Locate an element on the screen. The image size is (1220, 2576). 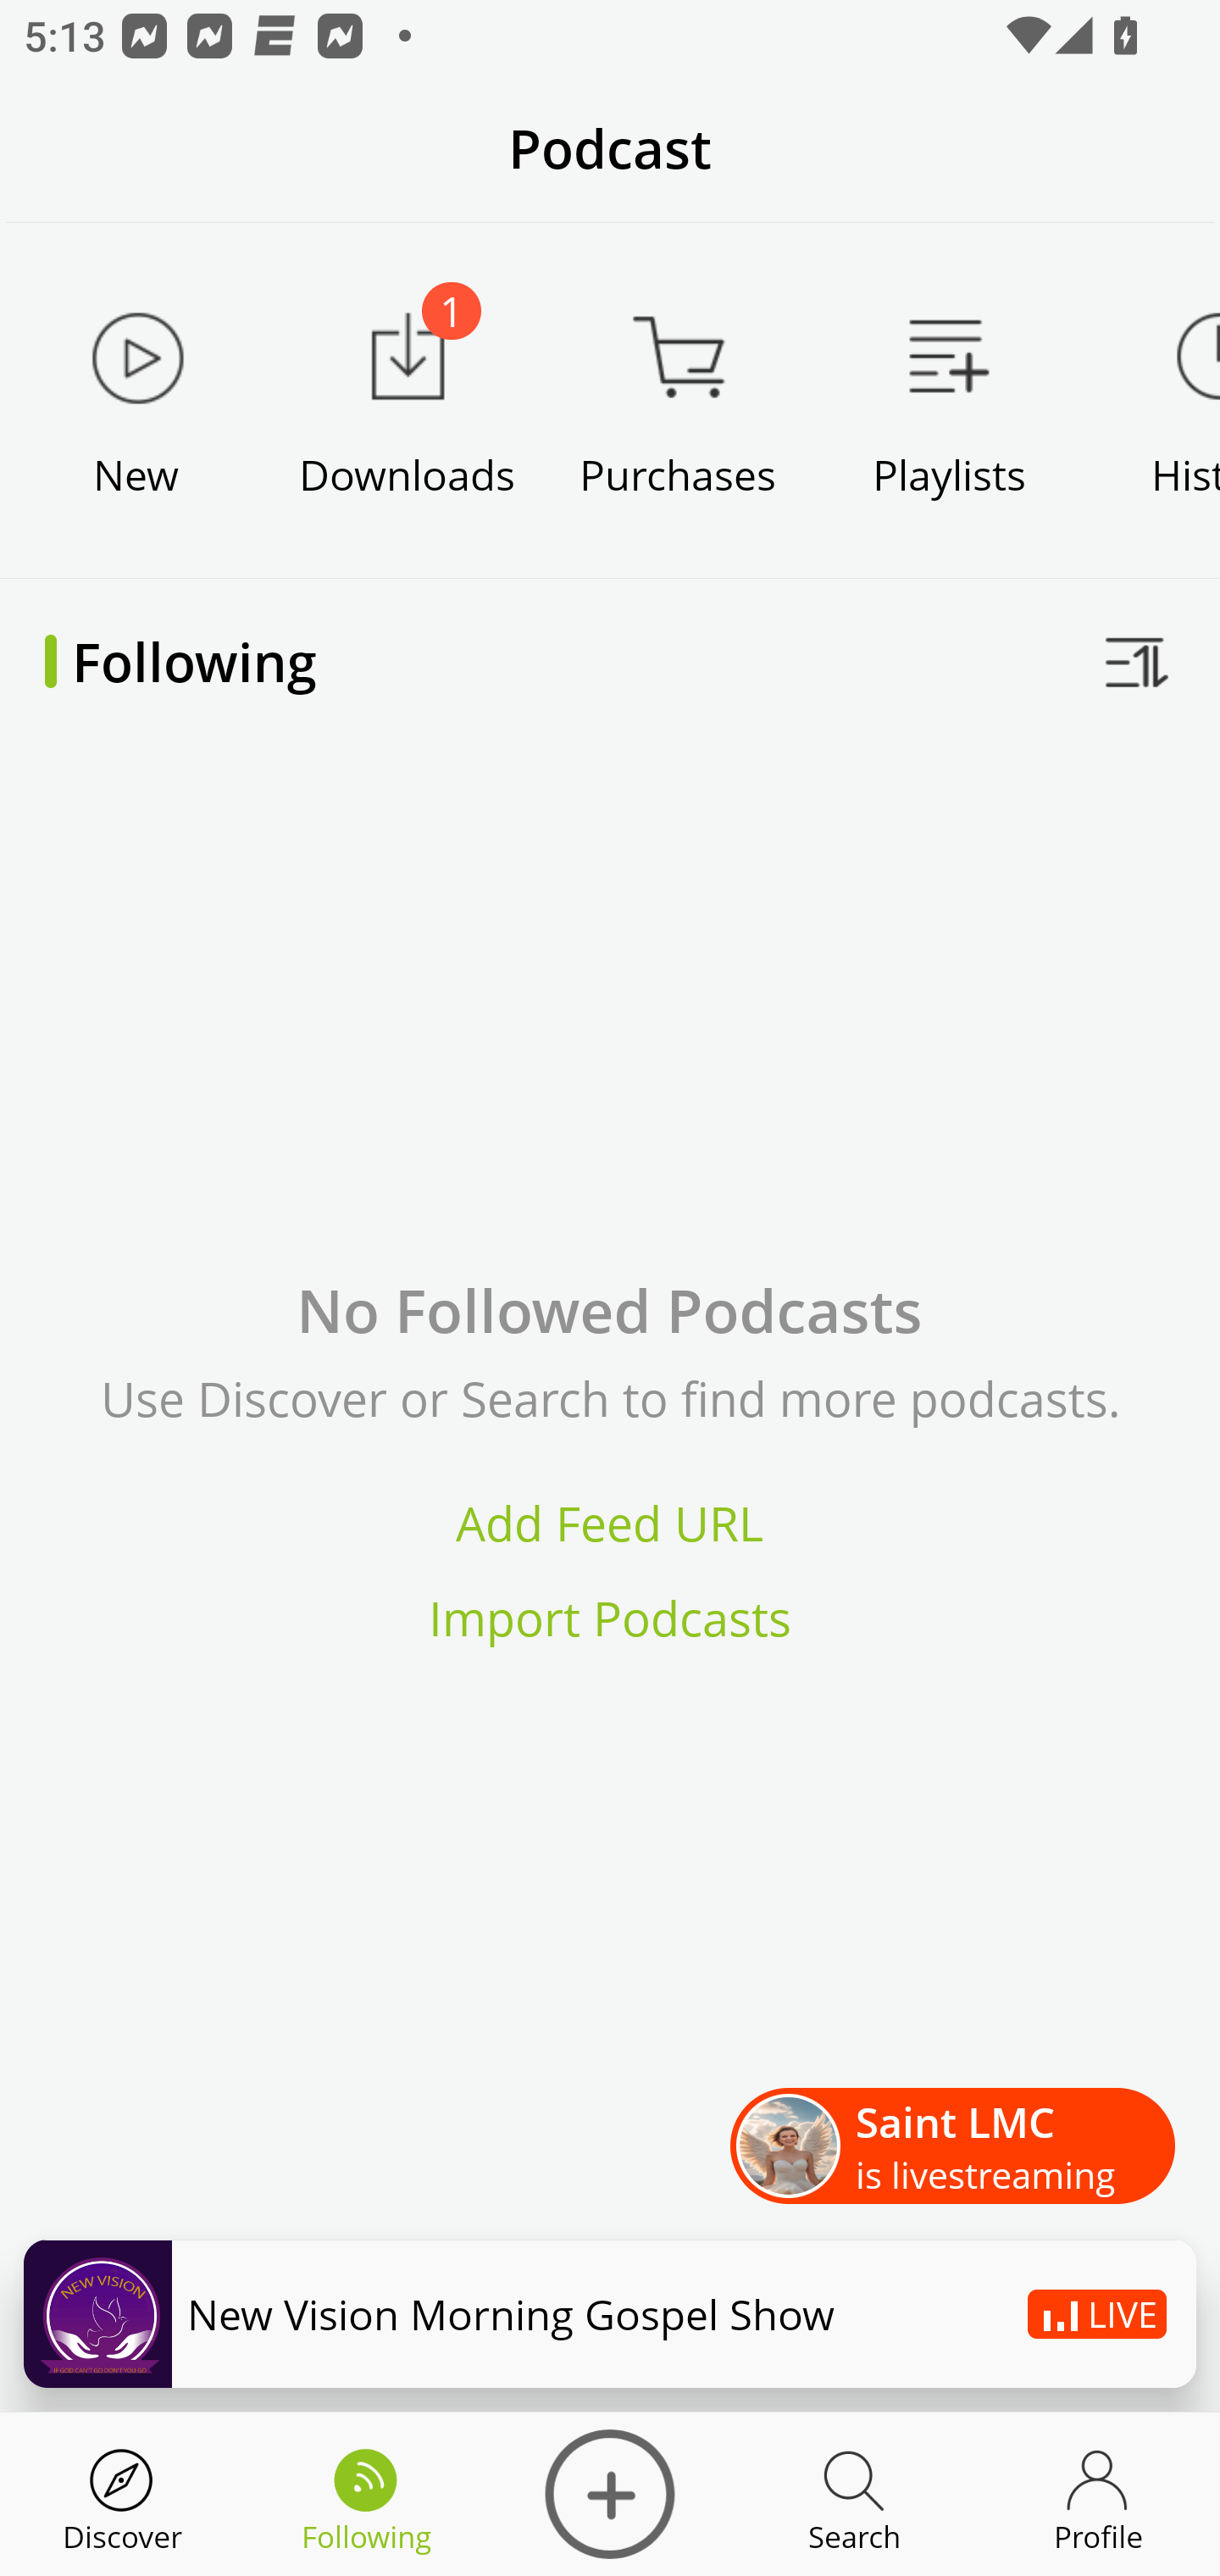
Discover is located at coordinates (610, 2495).